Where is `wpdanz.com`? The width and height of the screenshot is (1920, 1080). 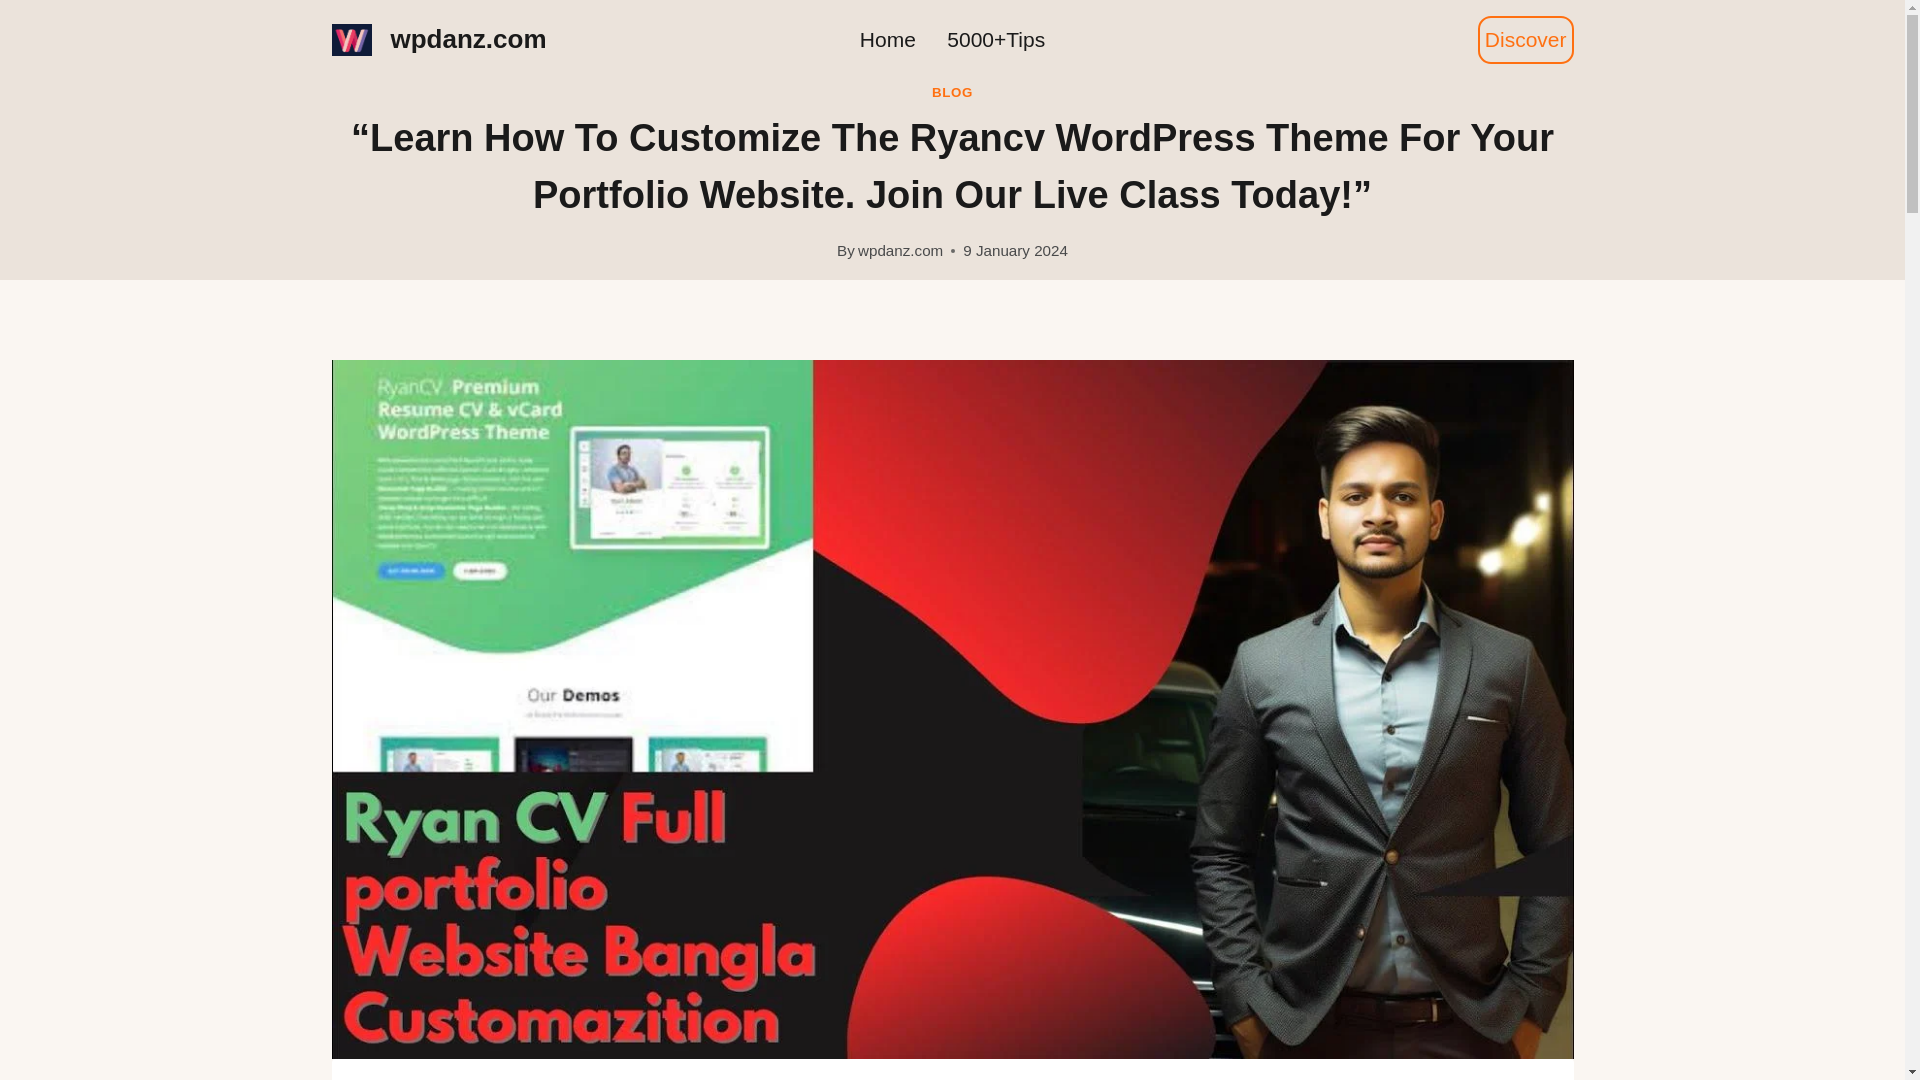
wpdanz.com is located at coordinates (900, 250).